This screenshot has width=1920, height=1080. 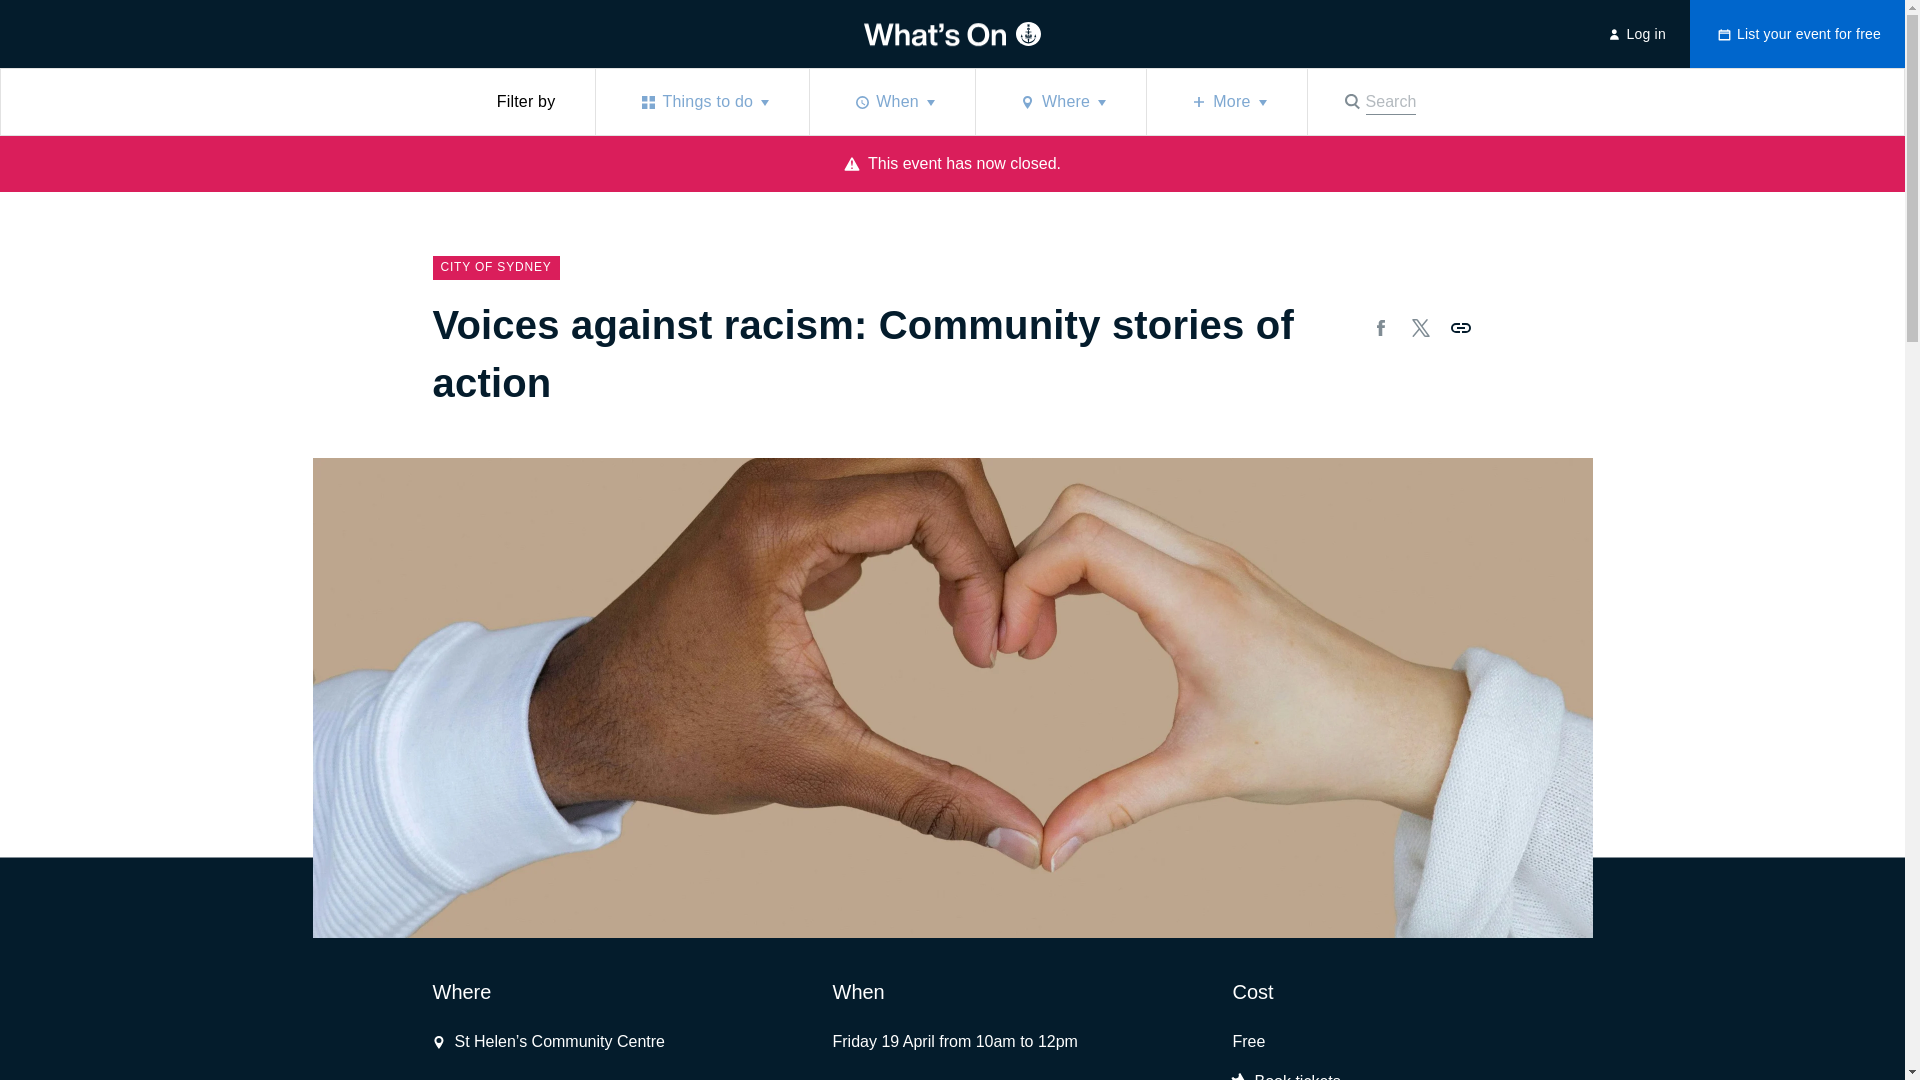 I want to click on More, so click(x=1460, y=328).